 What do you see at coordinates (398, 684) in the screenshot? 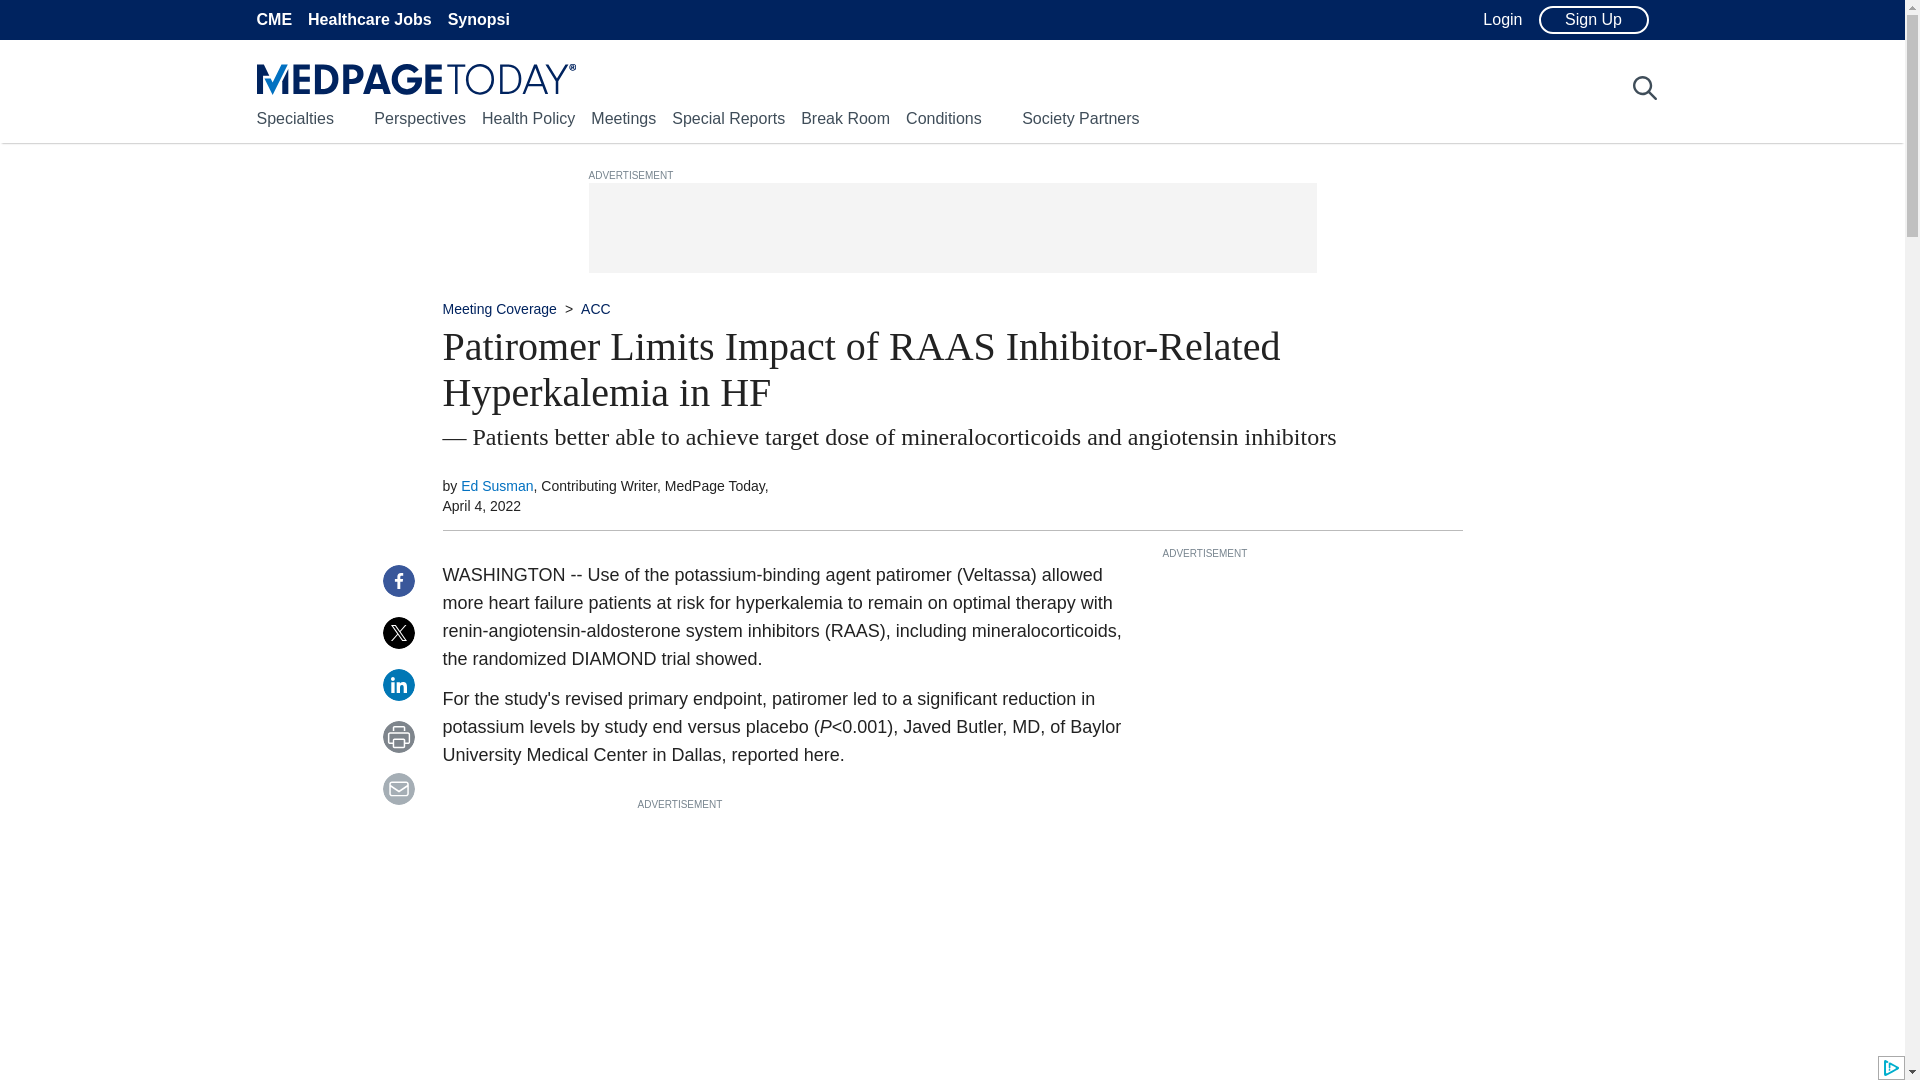
I see `Share on LinkedIn. Opens in a new tab or window` at bounding box center [398, 684].